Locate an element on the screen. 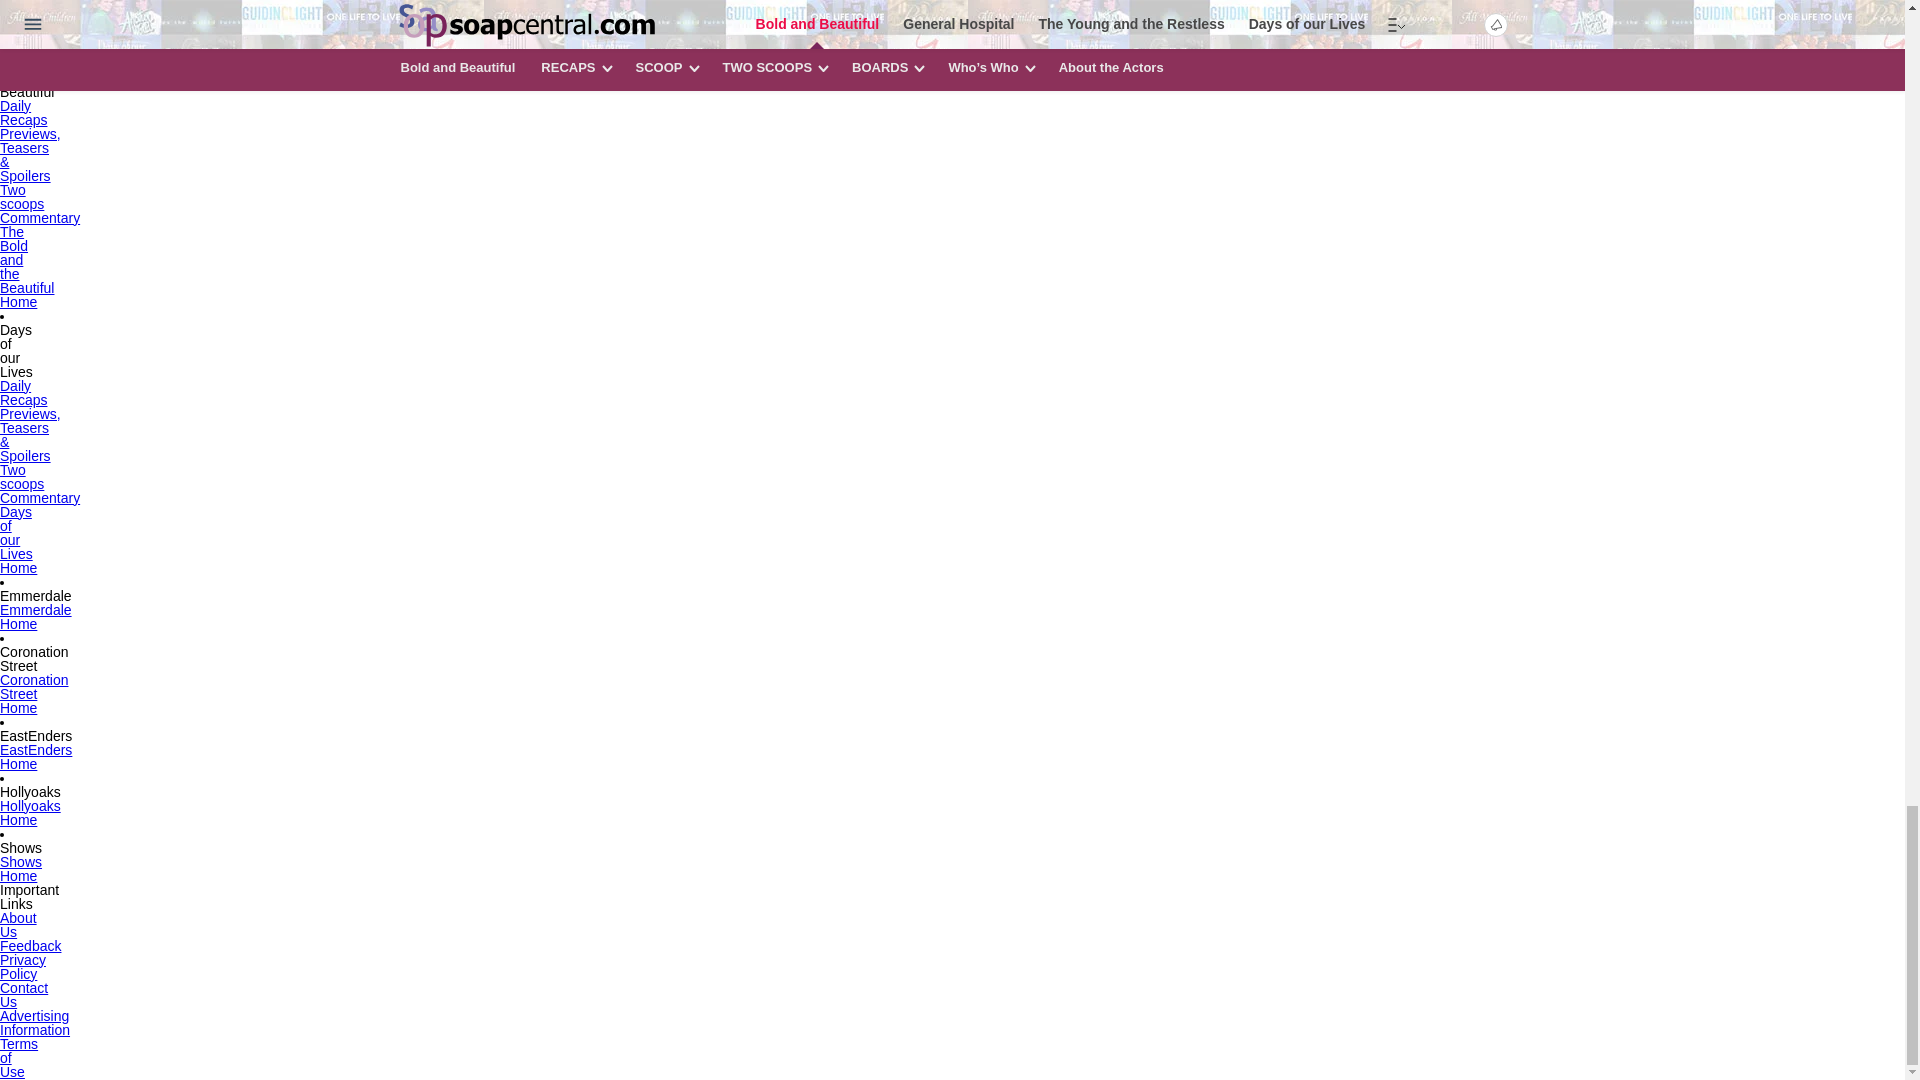  Advertising Information is located at coordinates (34, 1021).